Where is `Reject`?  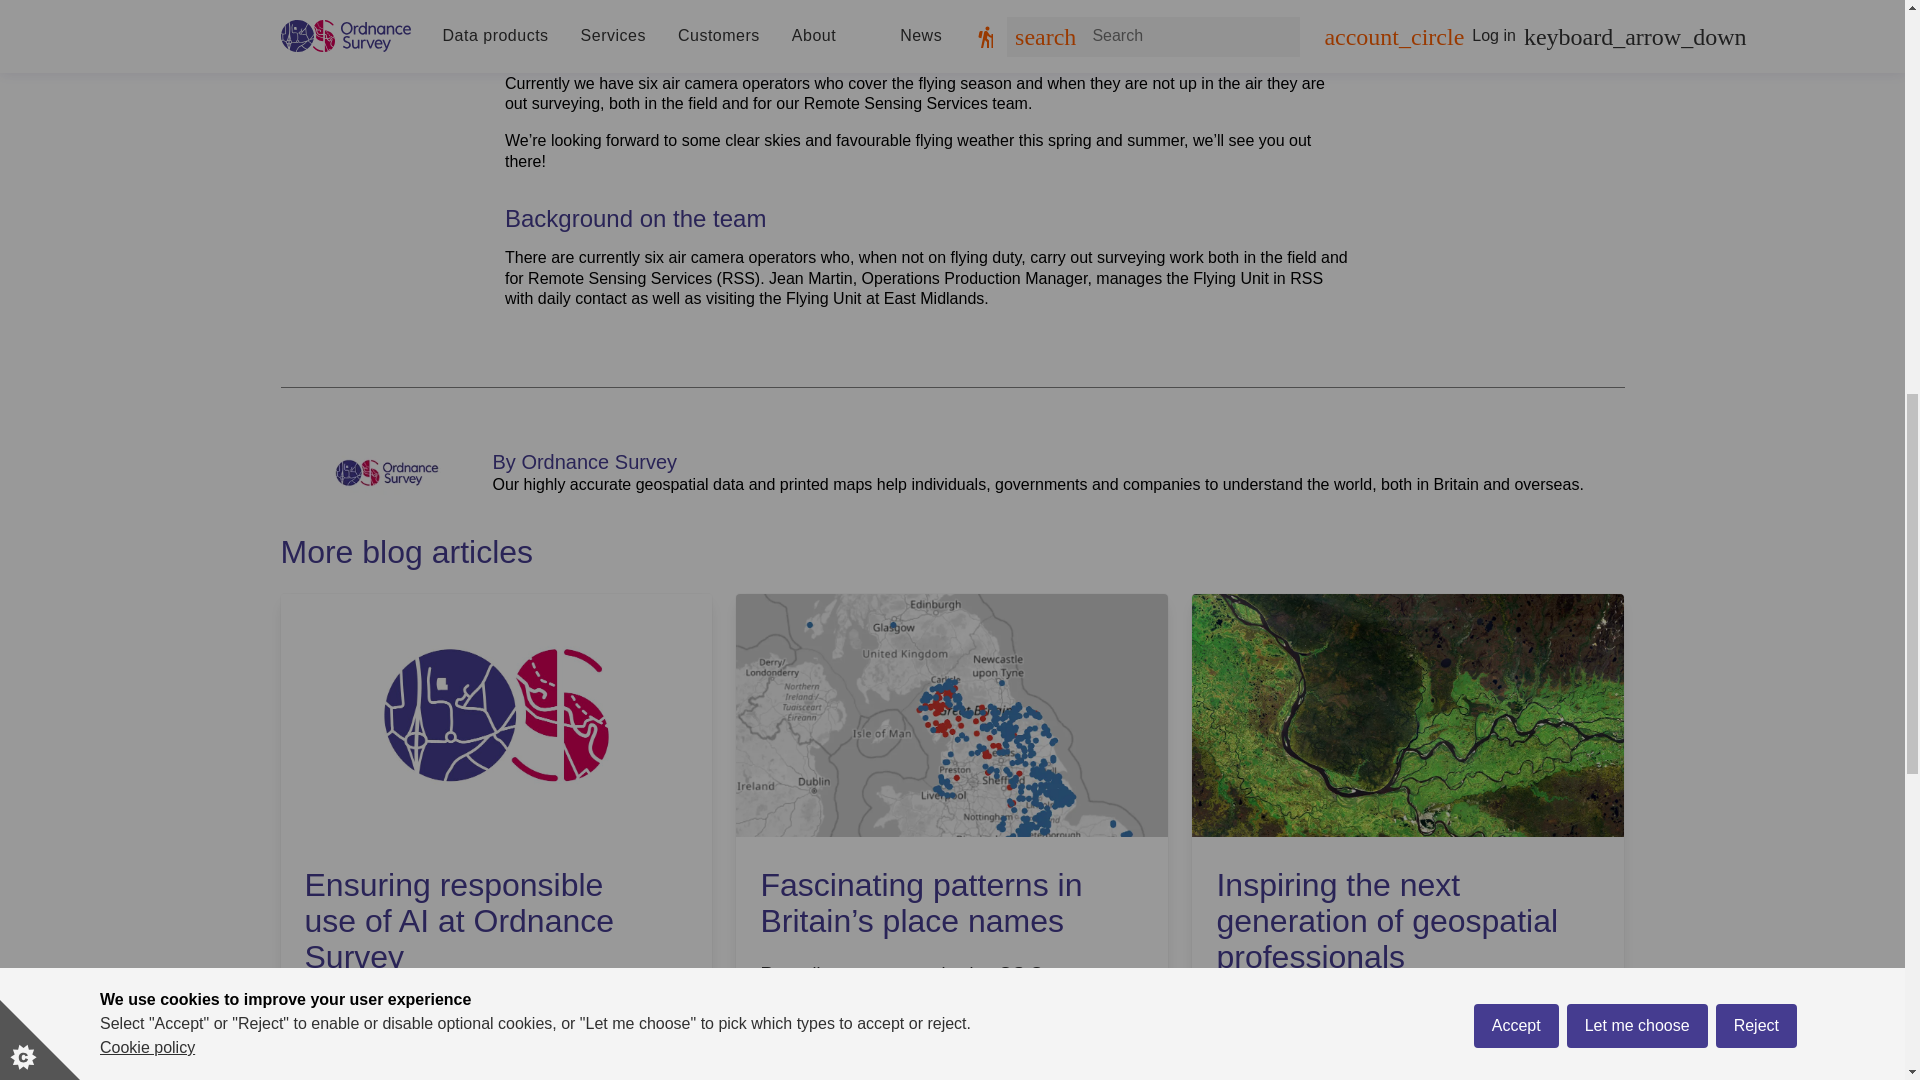
Reject is located at coordinates (1756, 0).